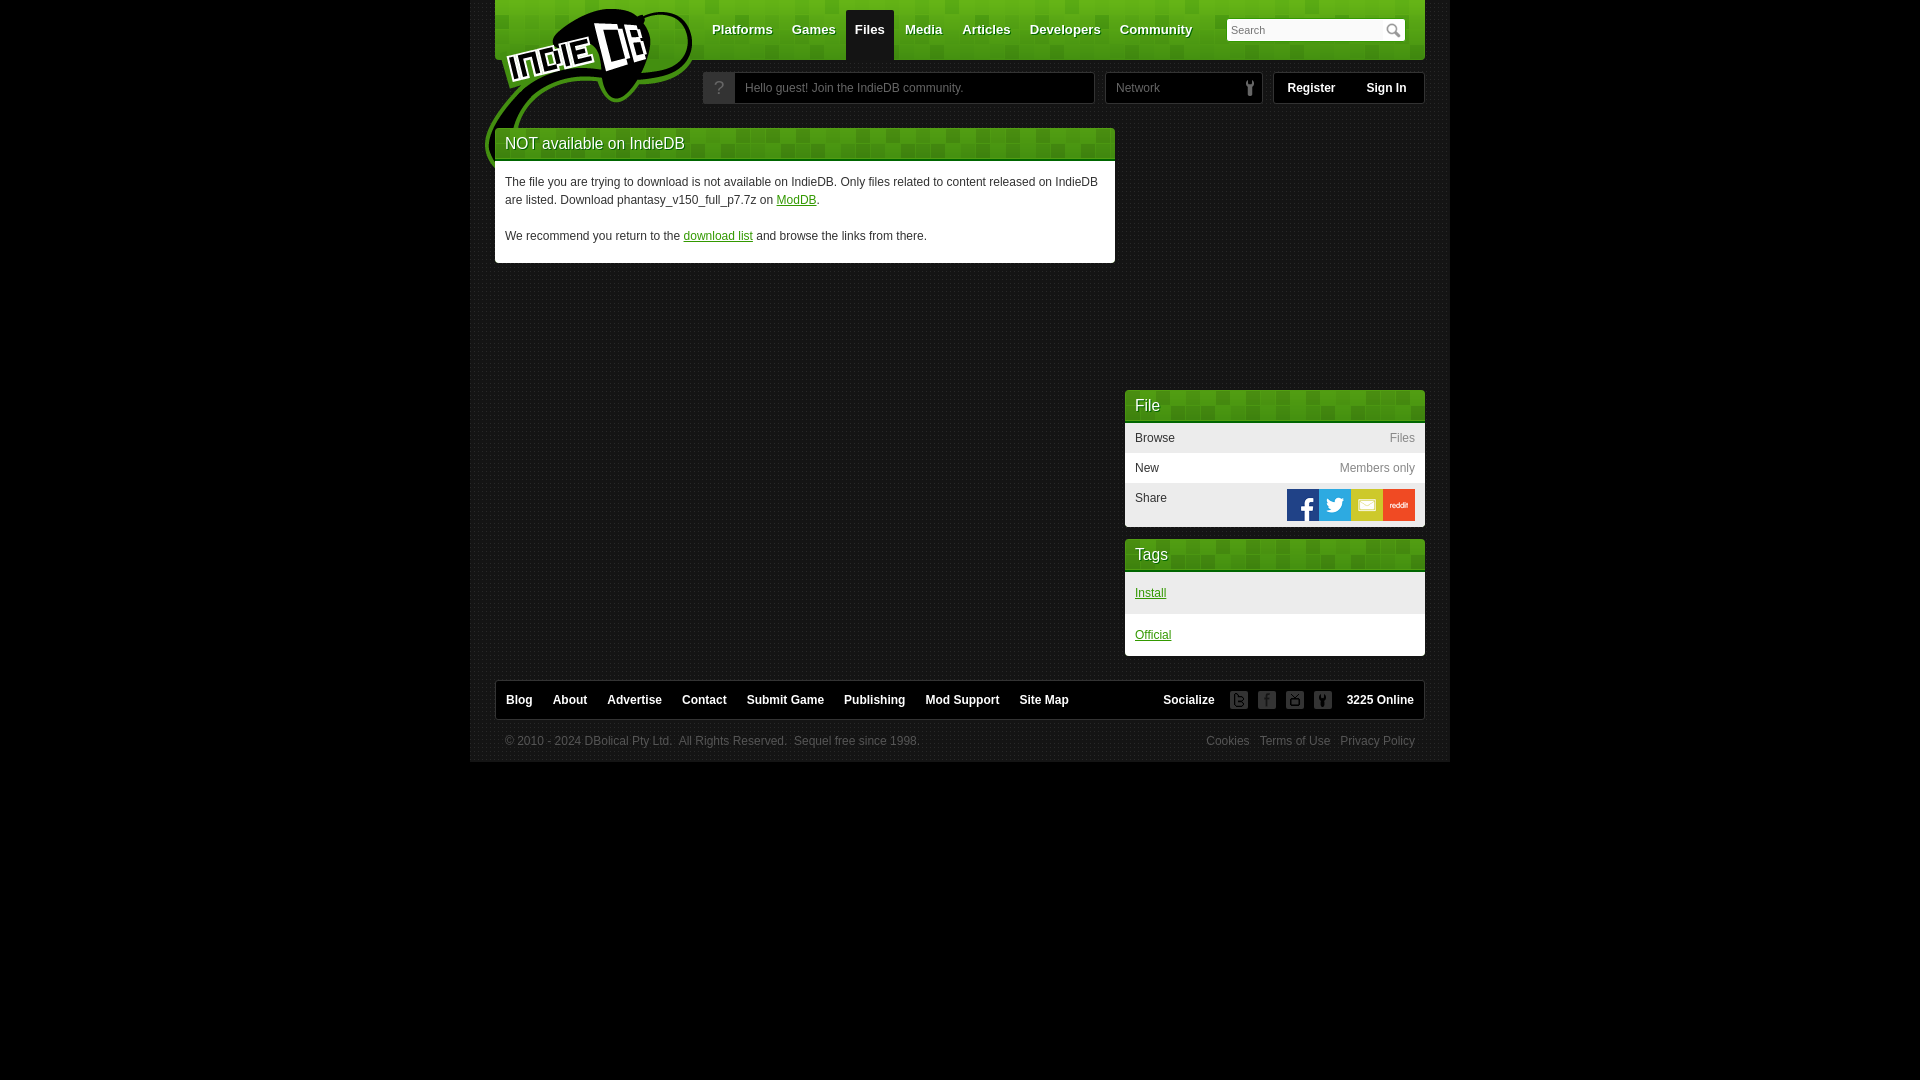  I want to click on Email a friend, so click(1366, 504).